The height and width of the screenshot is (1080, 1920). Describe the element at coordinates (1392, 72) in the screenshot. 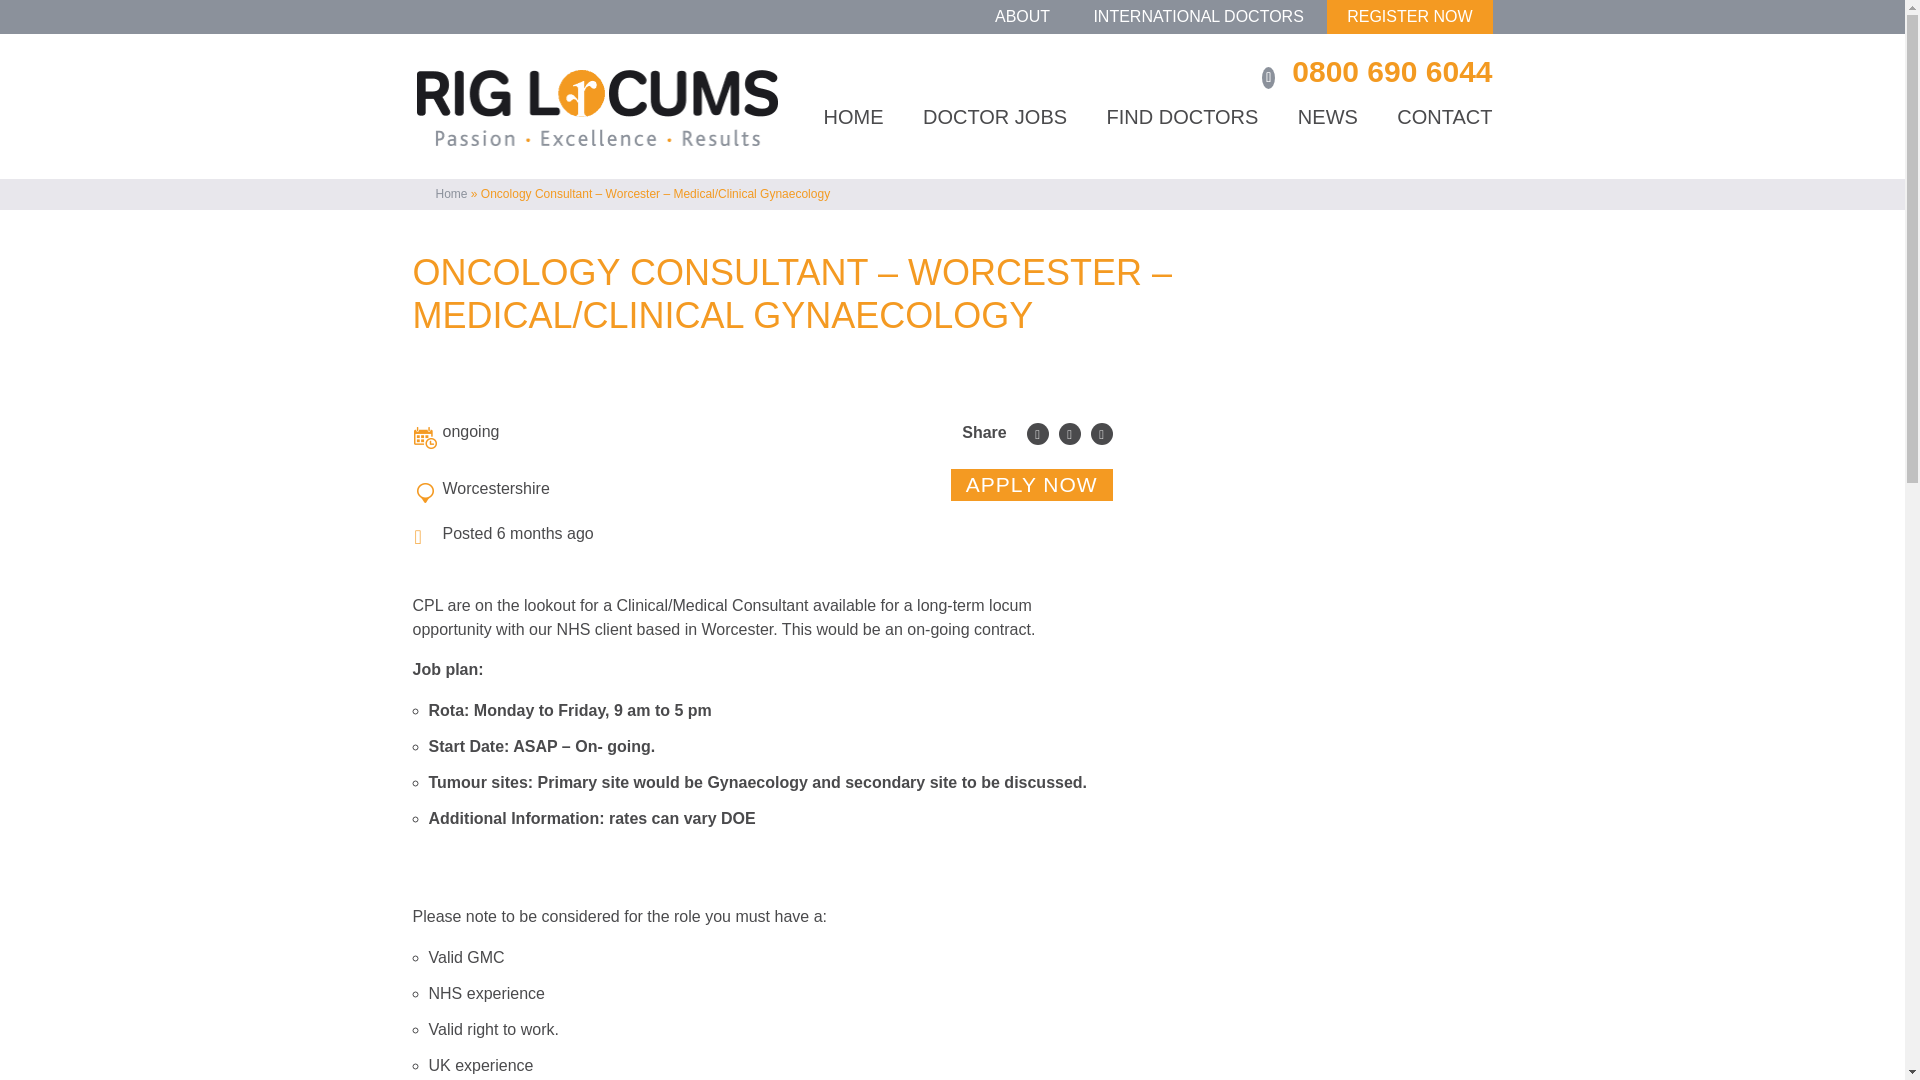

I see `0800 690 6044` at that location.